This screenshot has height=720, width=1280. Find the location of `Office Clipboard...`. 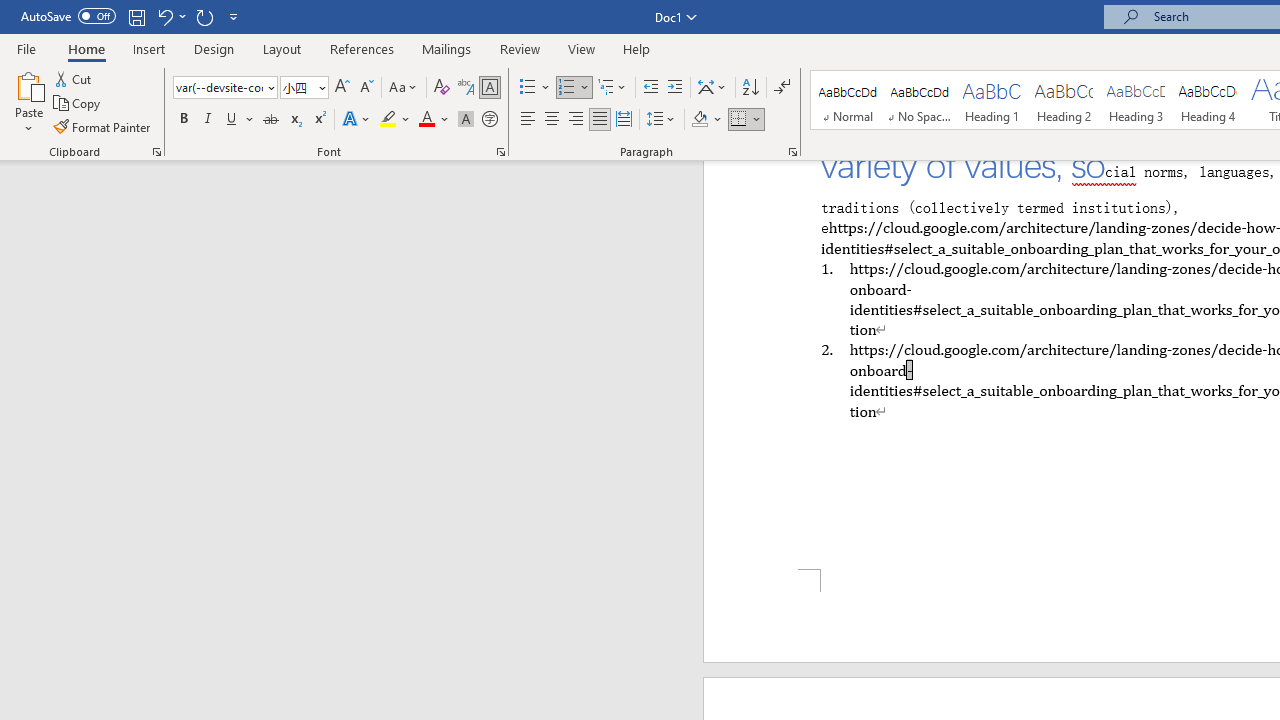

Office Clipboard... is located at coordinates (156, 152).